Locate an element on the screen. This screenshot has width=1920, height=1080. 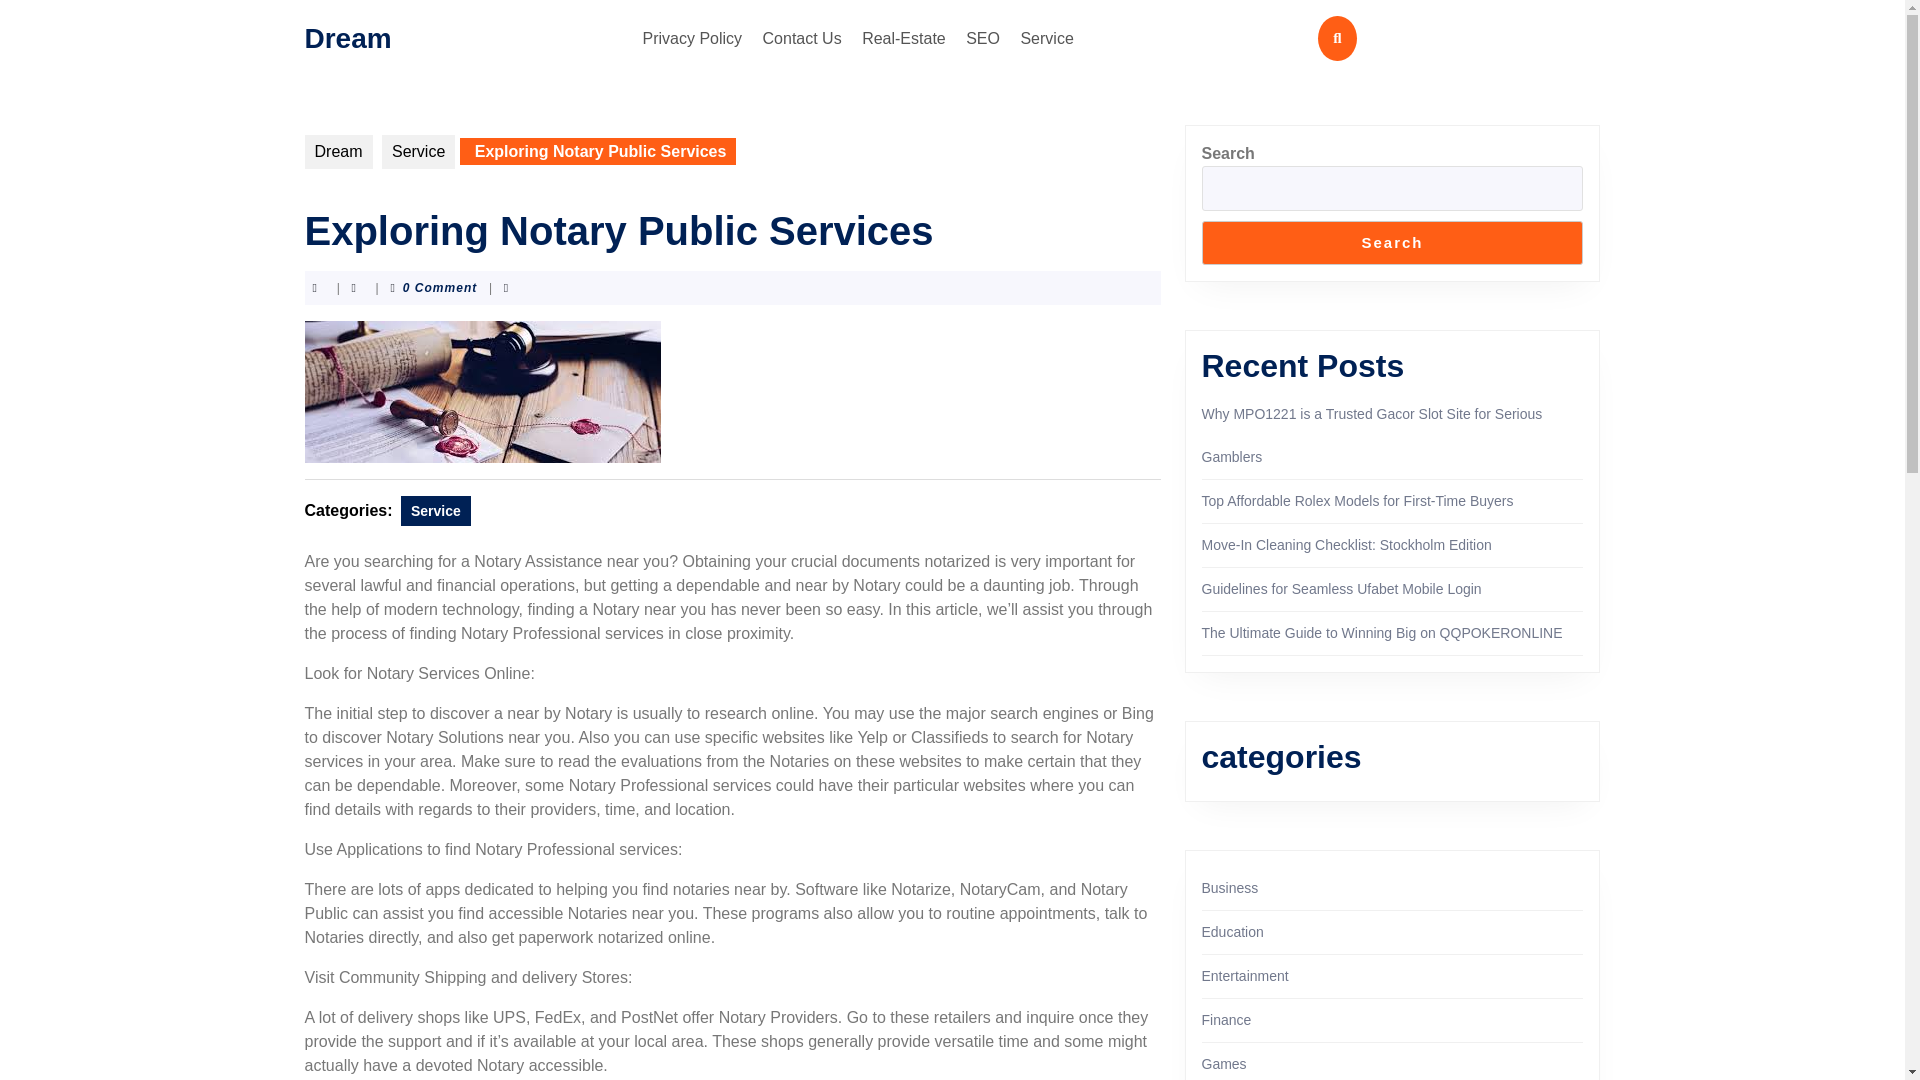
Top Affordable Rolex Models for First-Time Buyers is located at coordinates (1358, 500).